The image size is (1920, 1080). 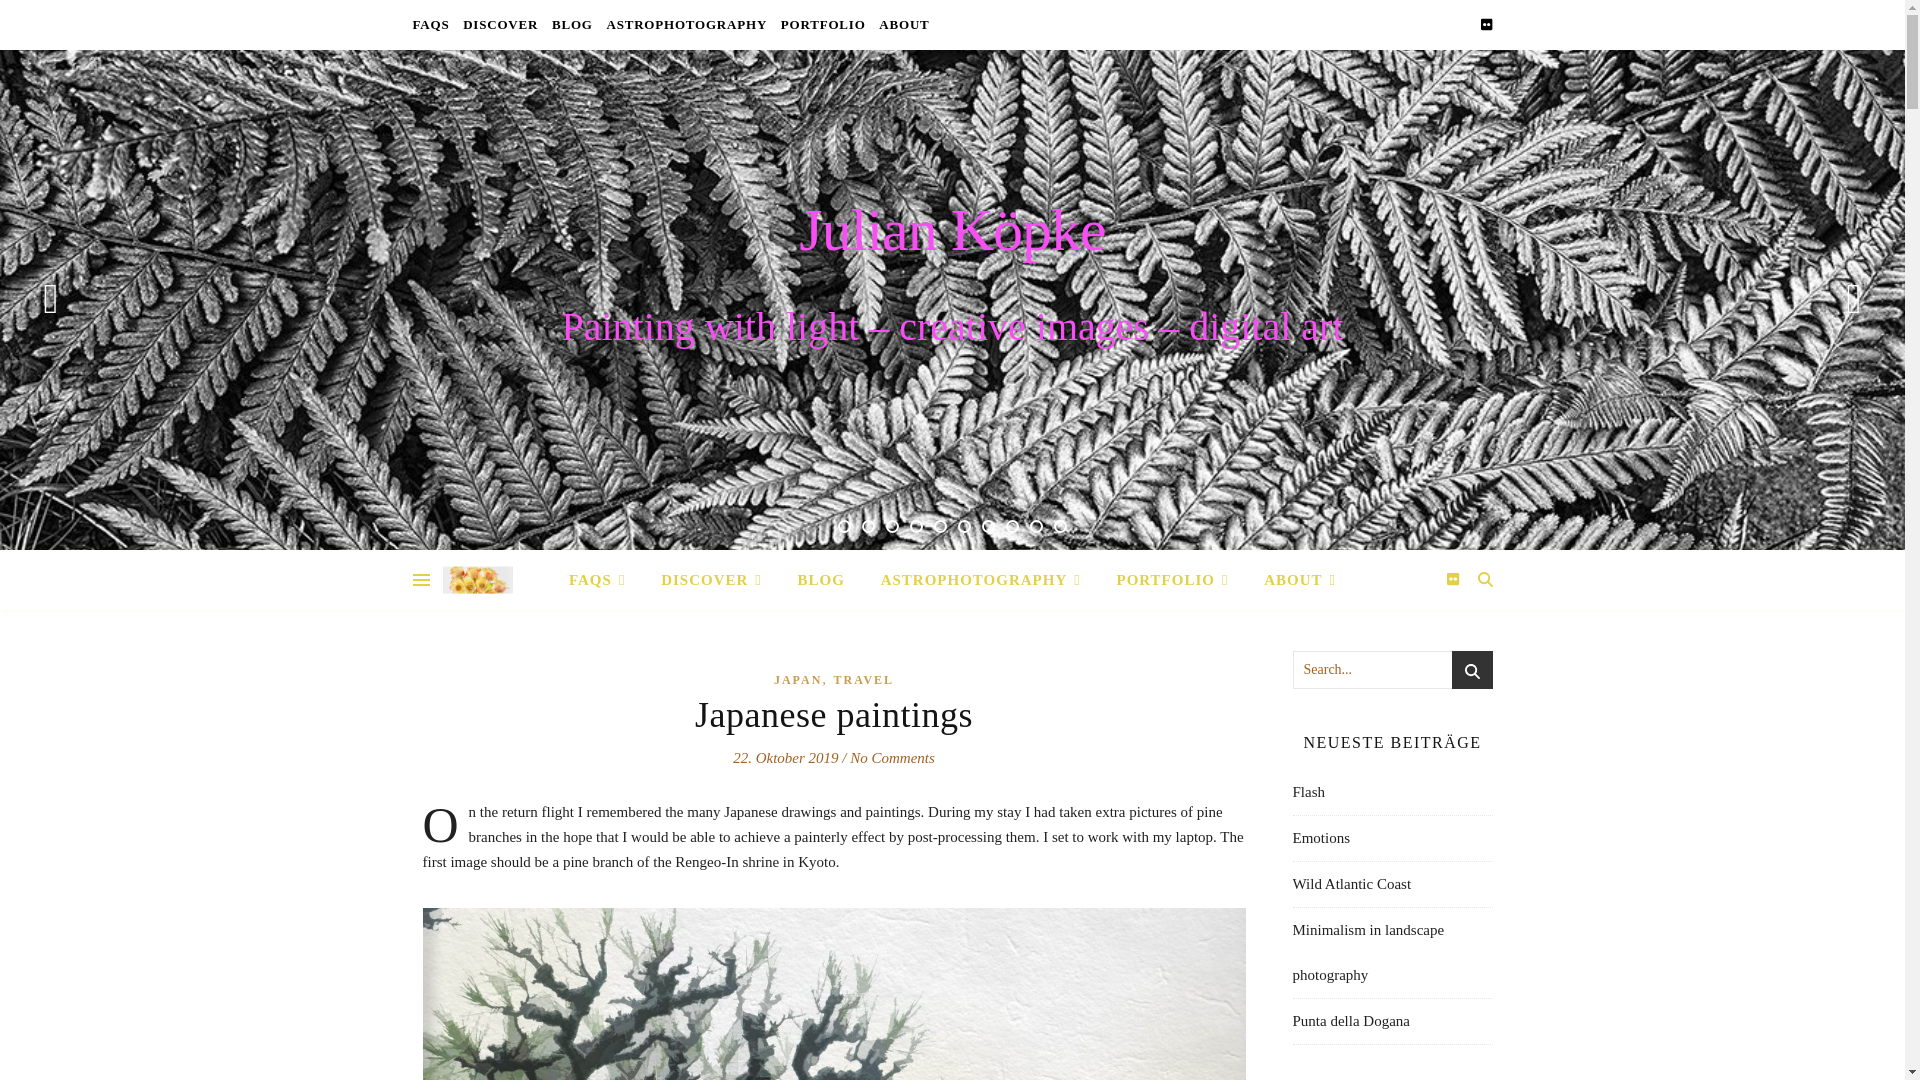 I want to click on ASTROPHOTOGRAPHY, so click(x=686, y=24).